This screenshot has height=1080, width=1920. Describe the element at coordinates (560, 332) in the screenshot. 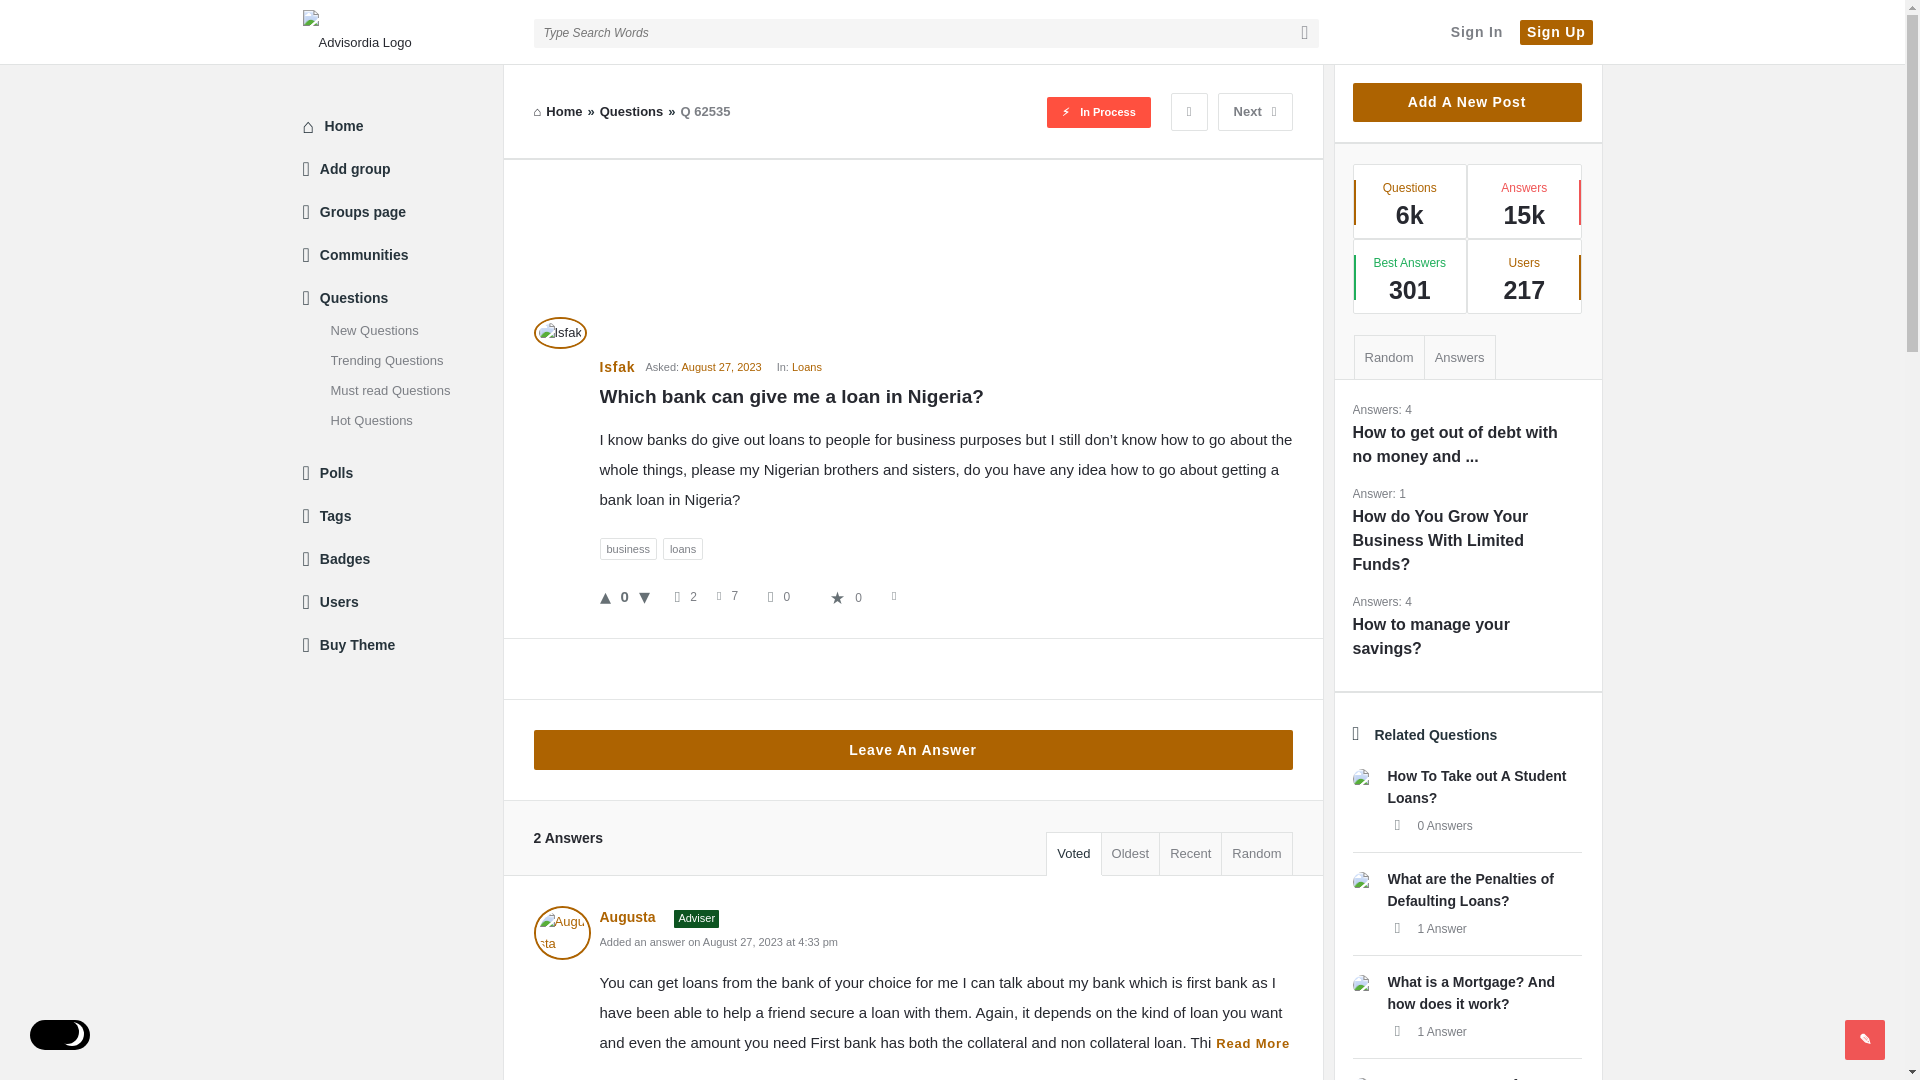

I see `Isfak` at that location.